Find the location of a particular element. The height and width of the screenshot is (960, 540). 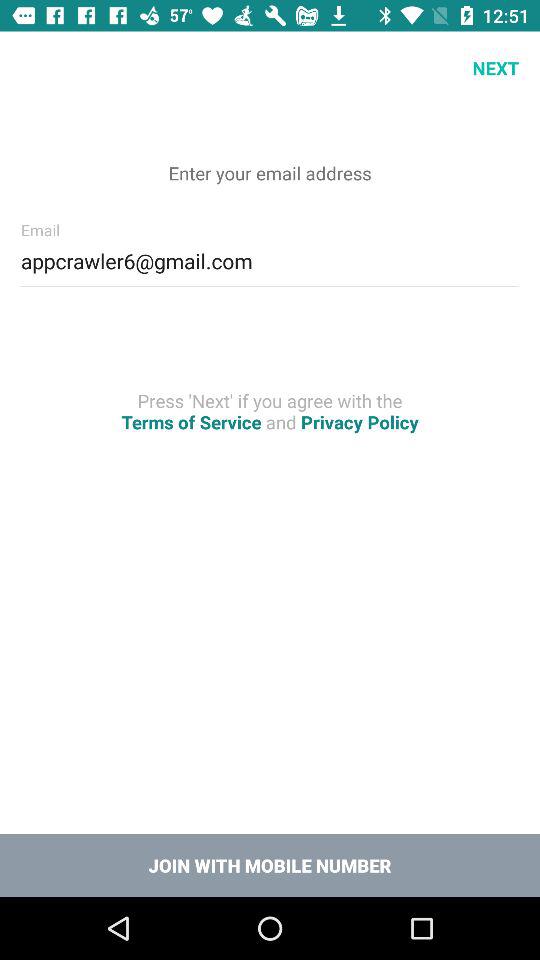

click item below enter your email icon is located at coordinates (270, 258).